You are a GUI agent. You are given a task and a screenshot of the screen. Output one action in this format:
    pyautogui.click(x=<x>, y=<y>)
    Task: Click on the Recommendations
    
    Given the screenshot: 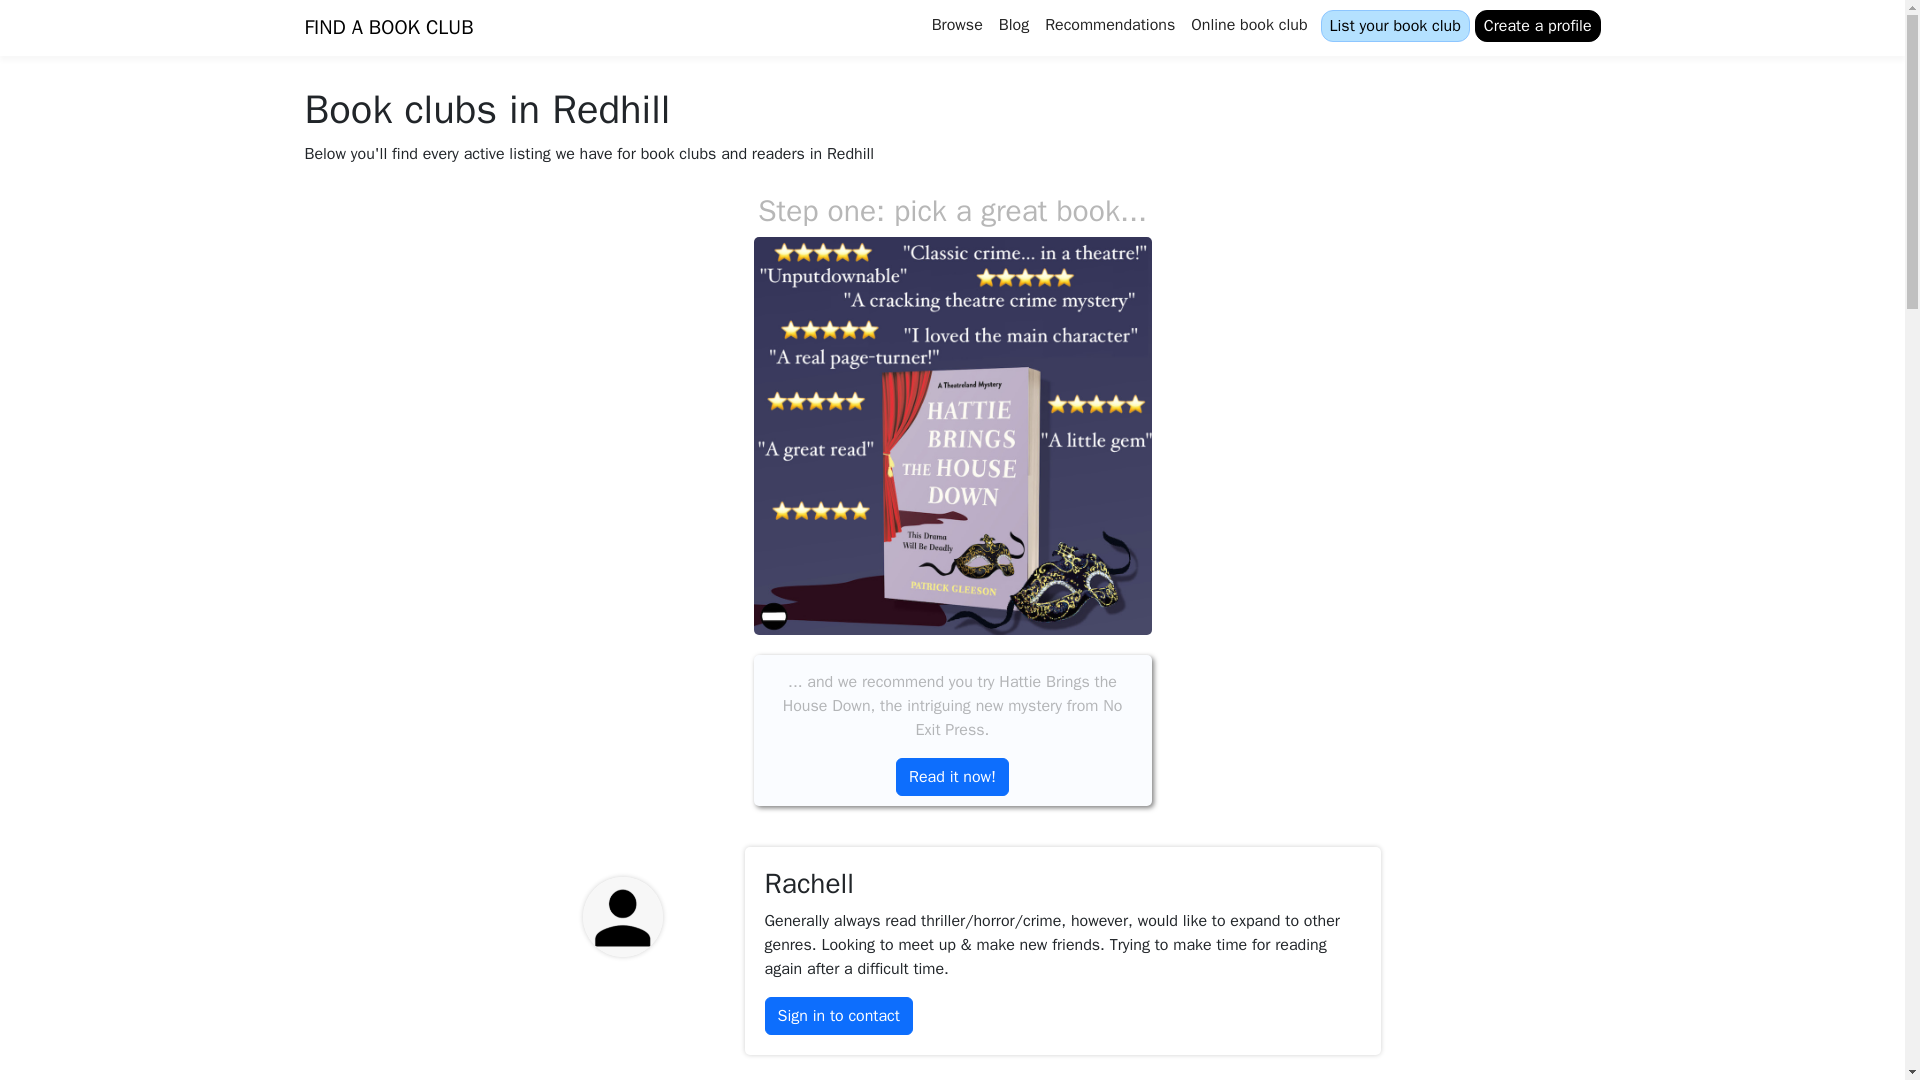 What is the action you would take?
    pyautogui.click(x=1109, y=24)
    